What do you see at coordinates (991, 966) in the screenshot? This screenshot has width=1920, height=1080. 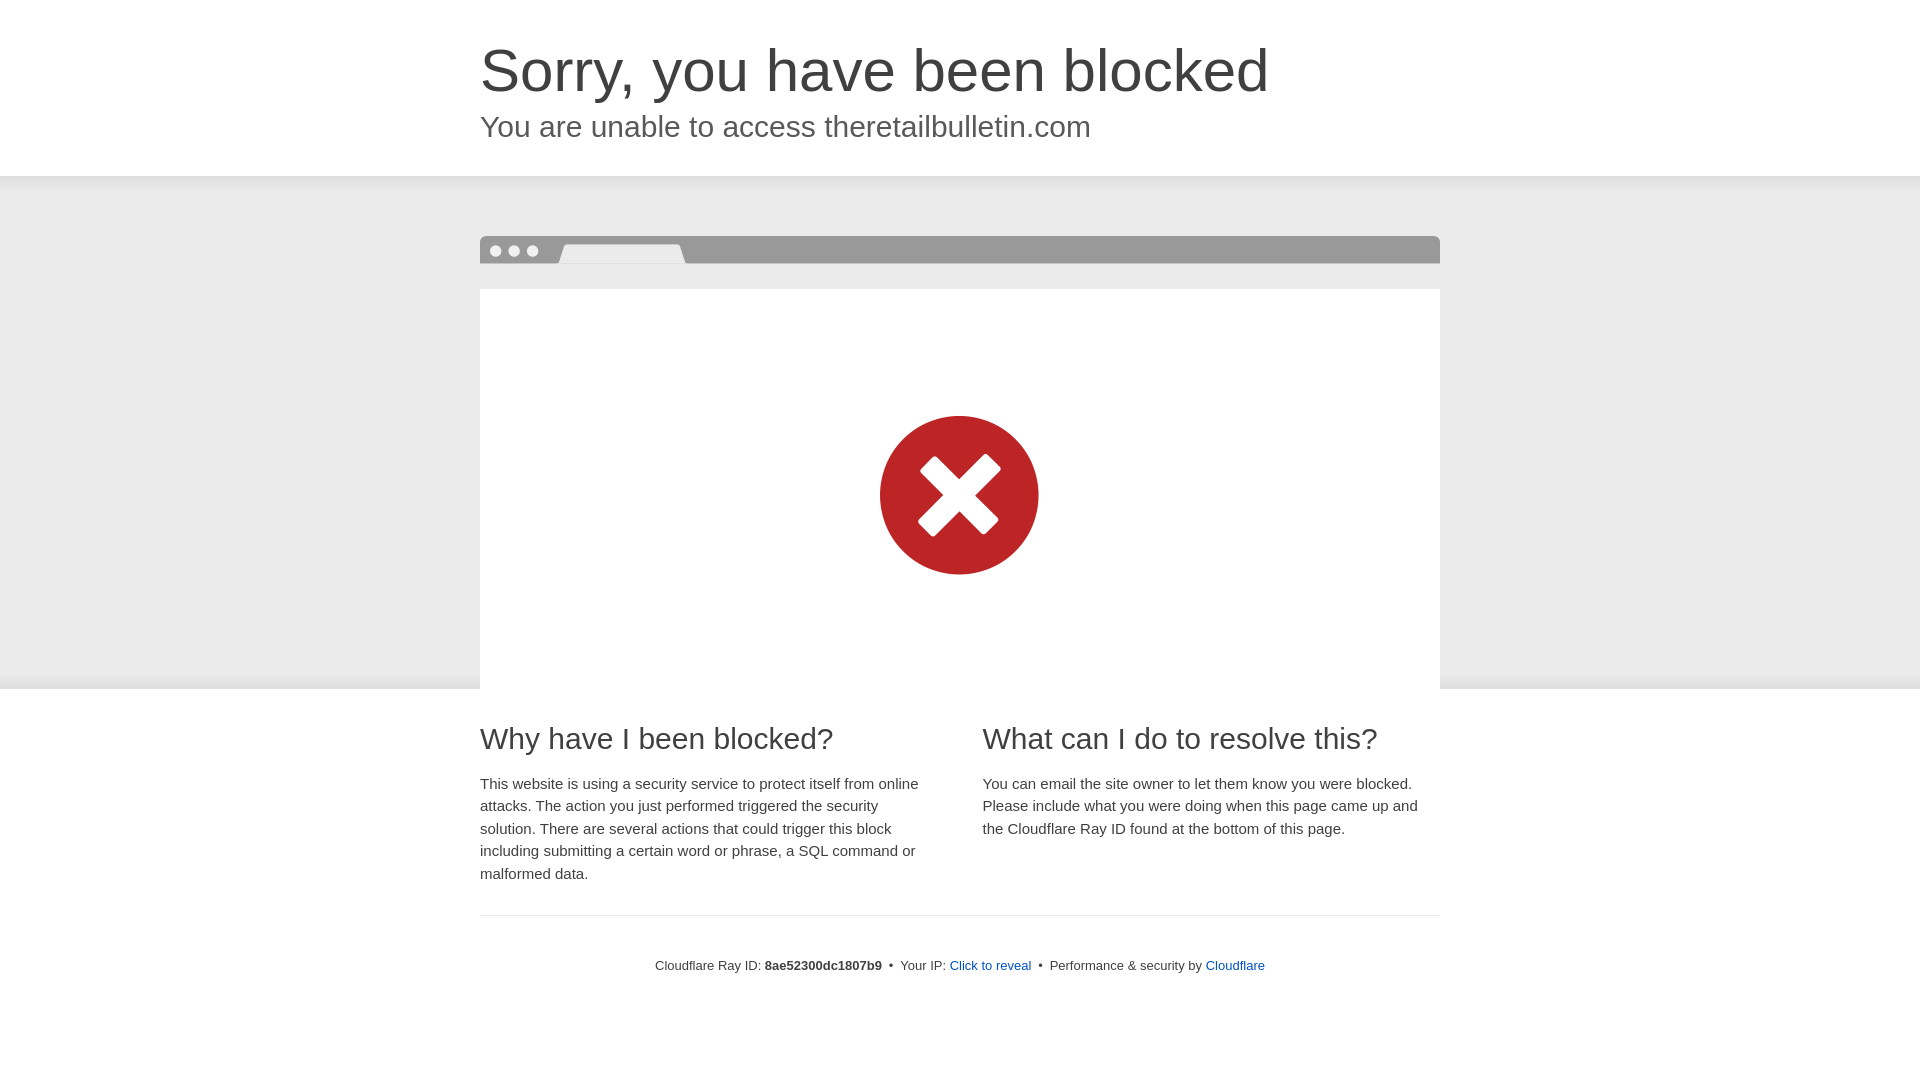 I see `Click to reveal` at bounding box center [991, 966].